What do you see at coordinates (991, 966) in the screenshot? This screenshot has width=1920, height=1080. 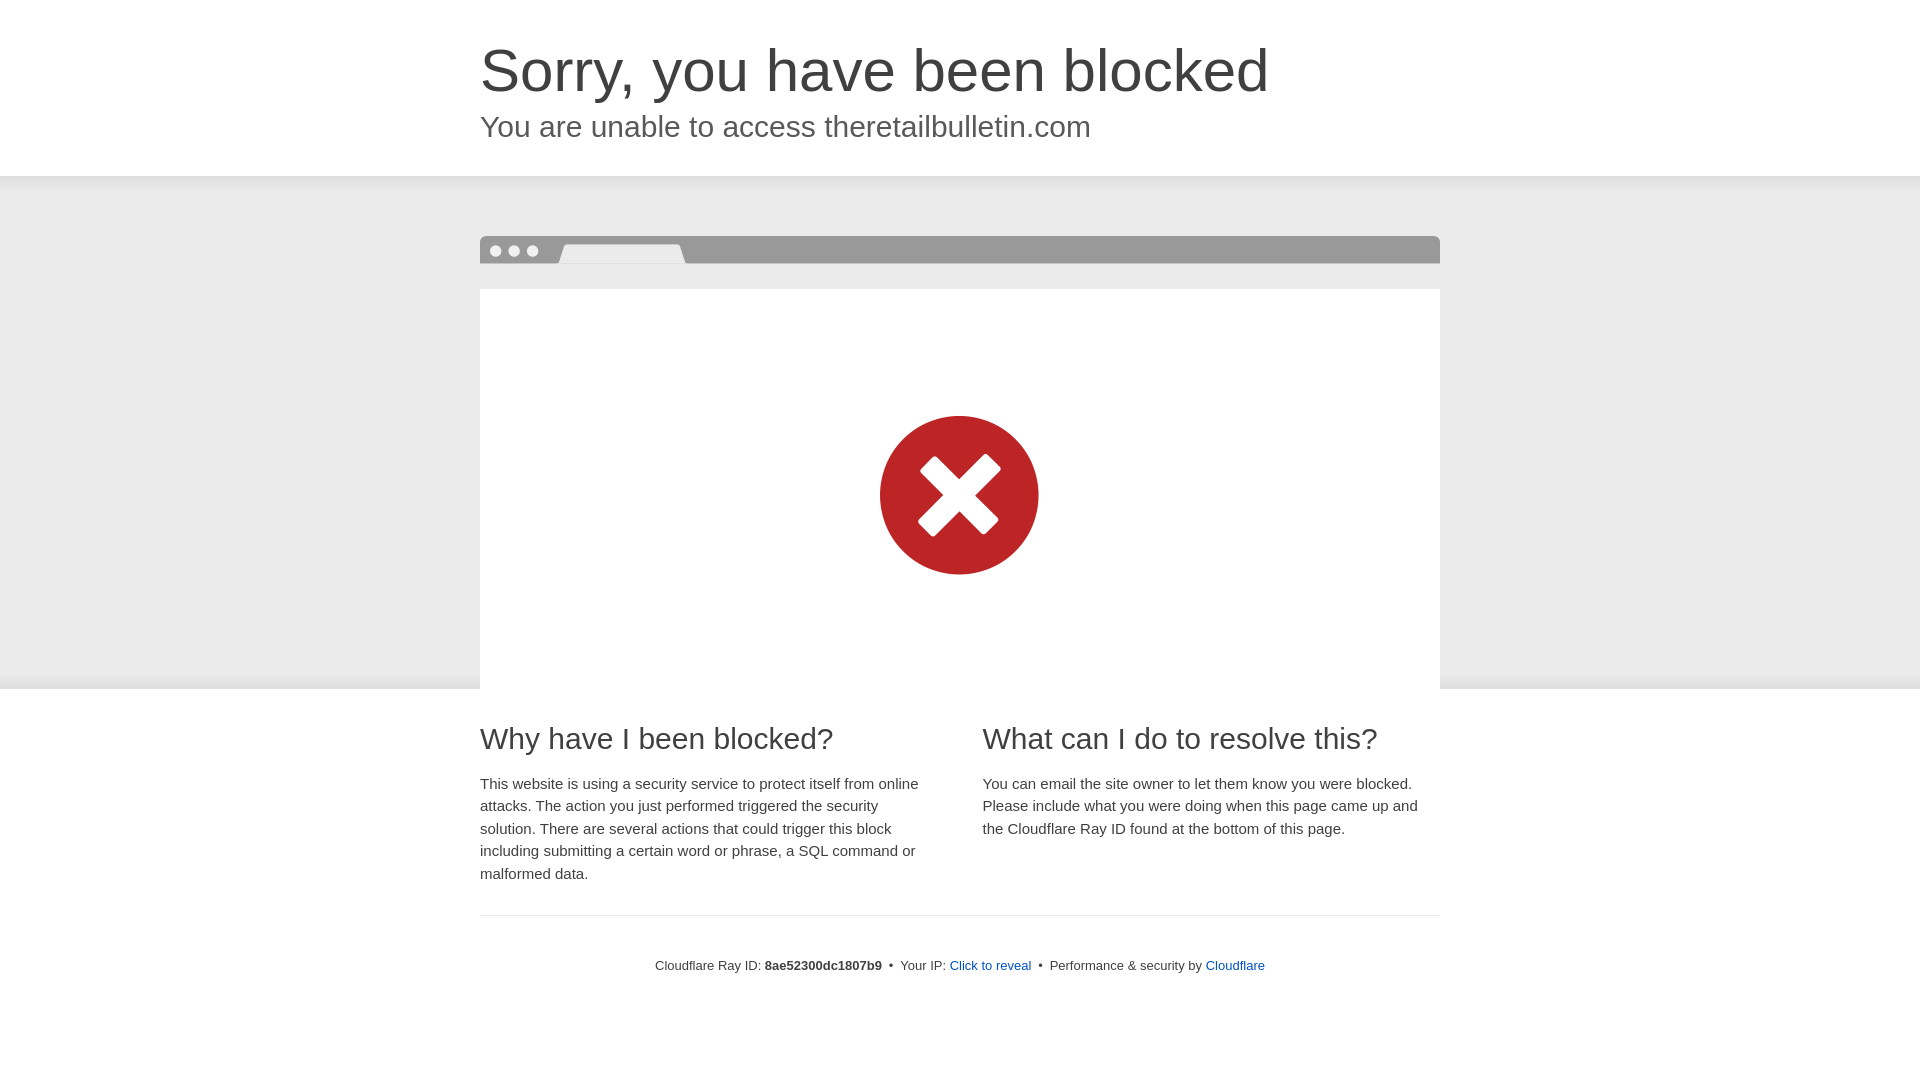 I see `Click to reveal` at bounding box center [991, 966].